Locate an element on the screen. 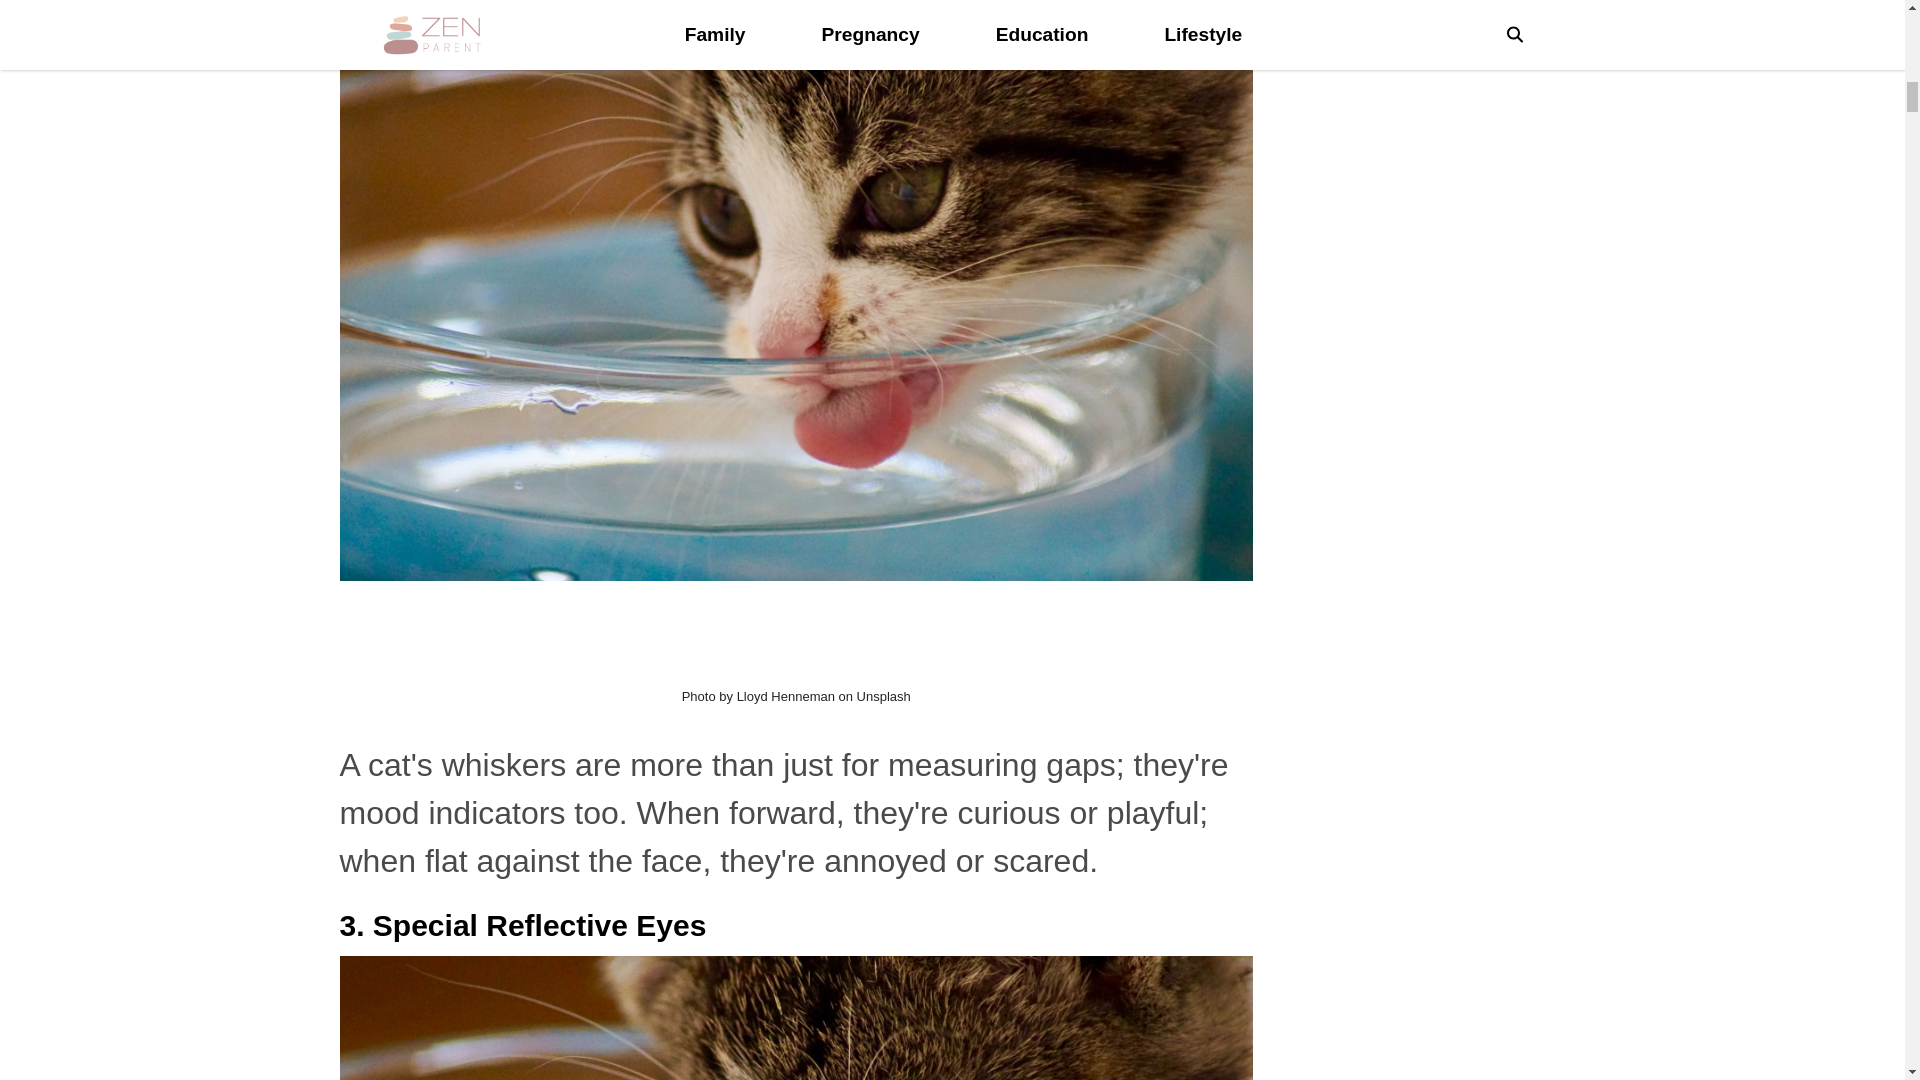  Photo by Lloyd Henneman on Unsplash is located at coordinates (796, 696).